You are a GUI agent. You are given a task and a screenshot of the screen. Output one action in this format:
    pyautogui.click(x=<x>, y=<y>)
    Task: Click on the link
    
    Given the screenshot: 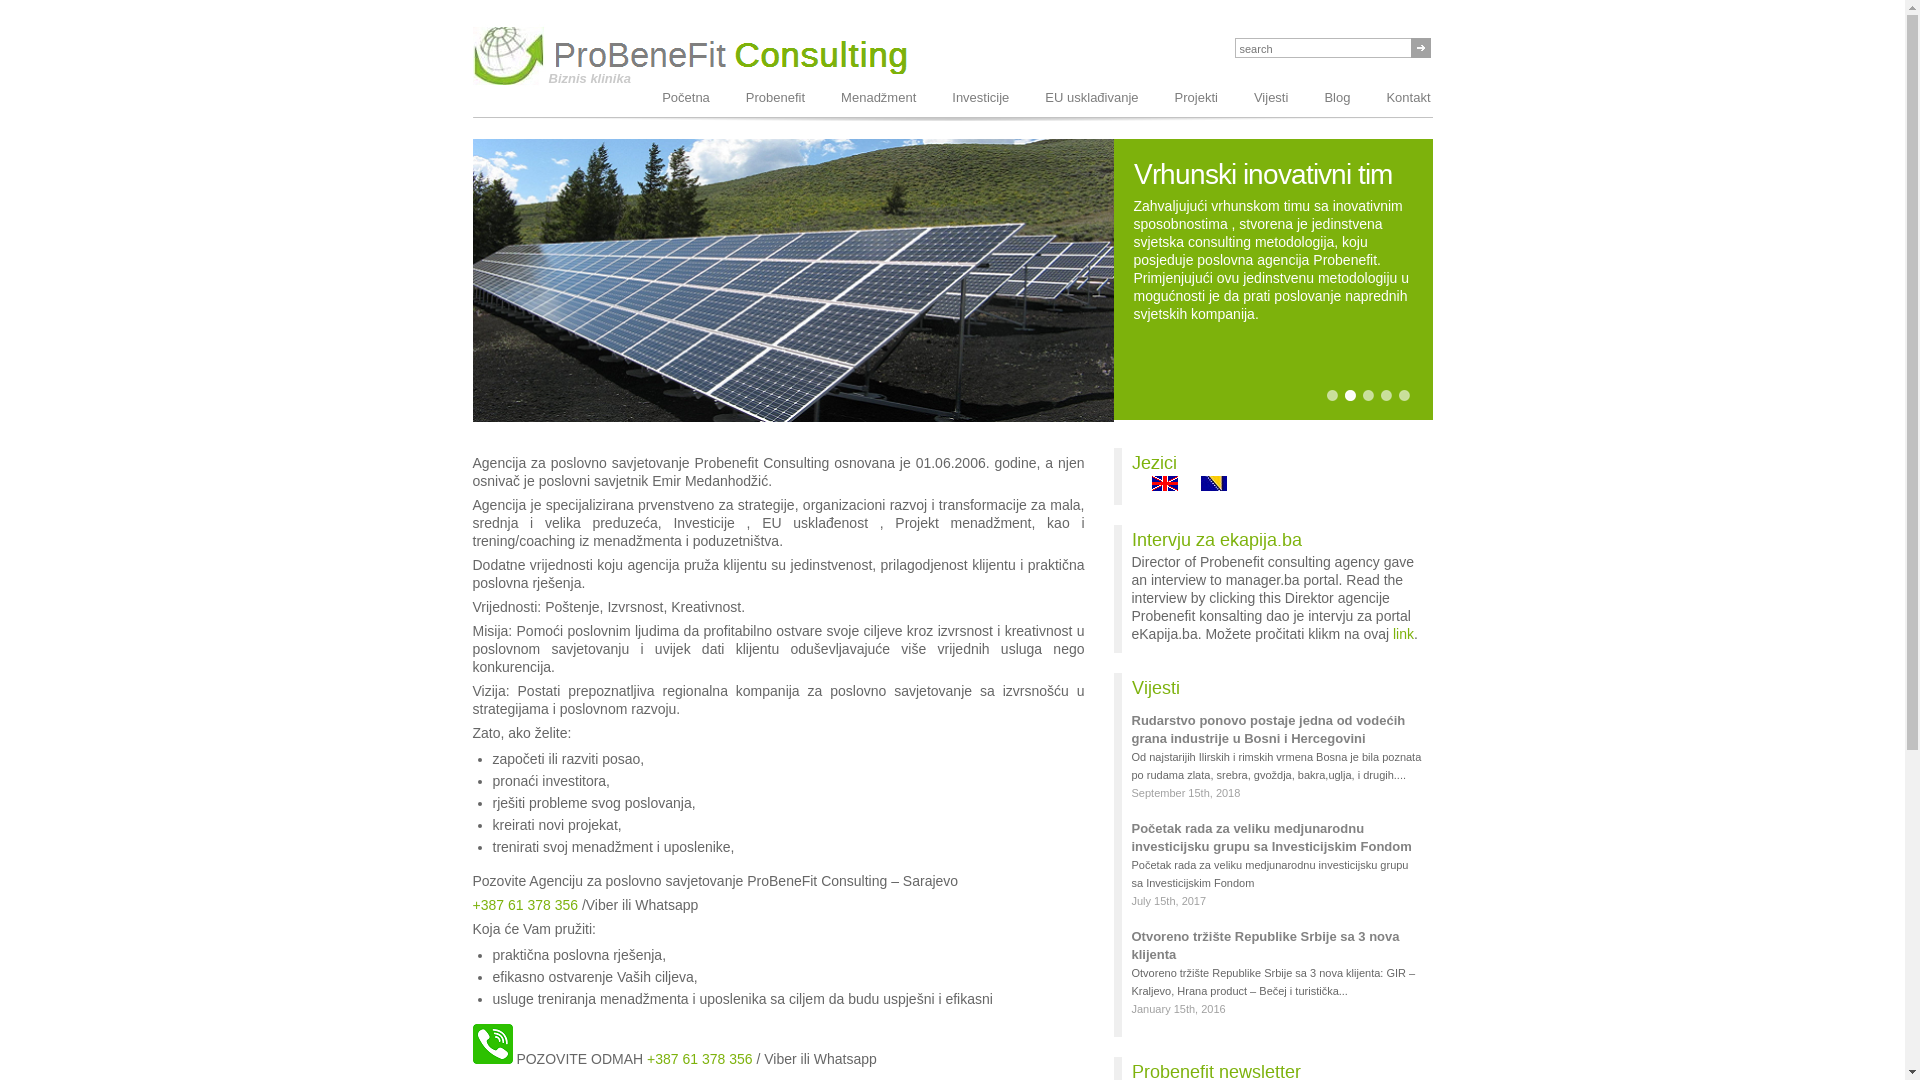 What is the action you would take?
    pyautogui.click(x=1404, y=634)
    